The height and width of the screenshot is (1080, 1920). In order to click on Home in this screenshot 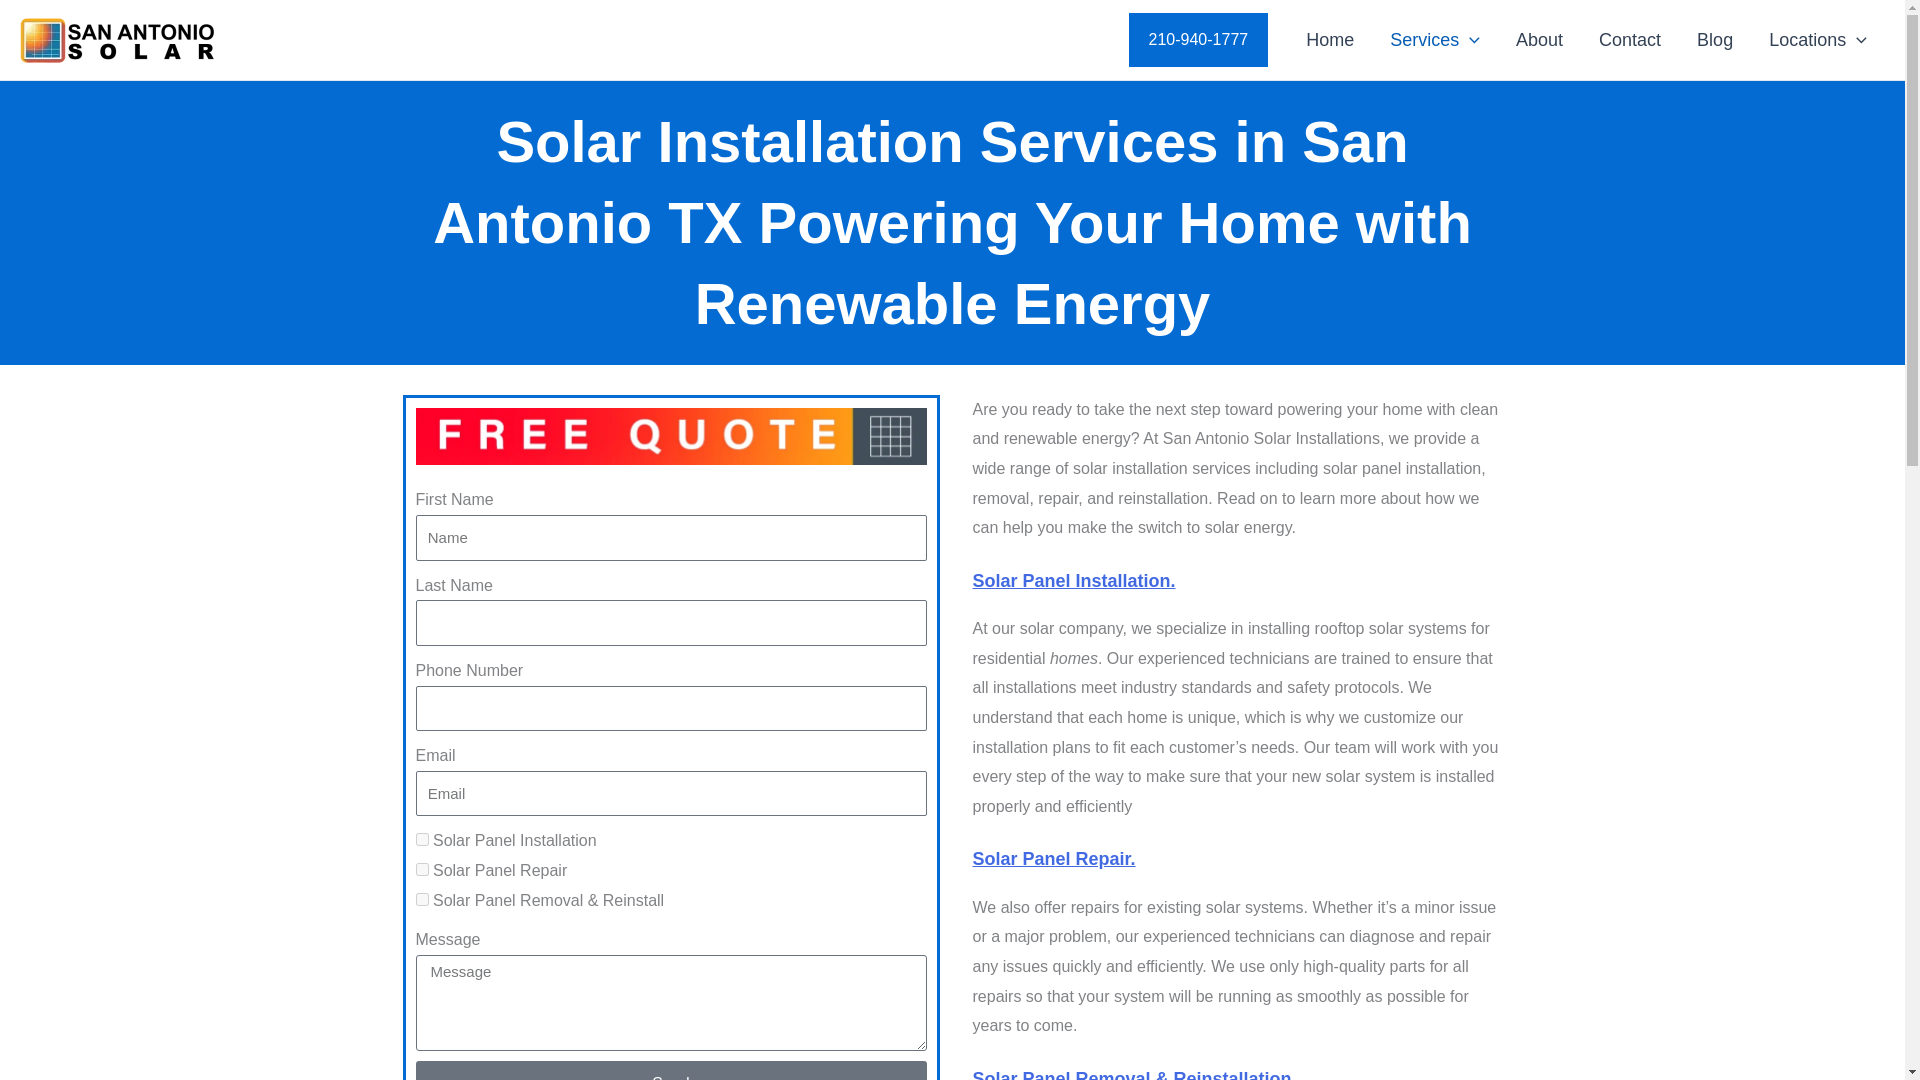, I will do `click(1330, 40)`.